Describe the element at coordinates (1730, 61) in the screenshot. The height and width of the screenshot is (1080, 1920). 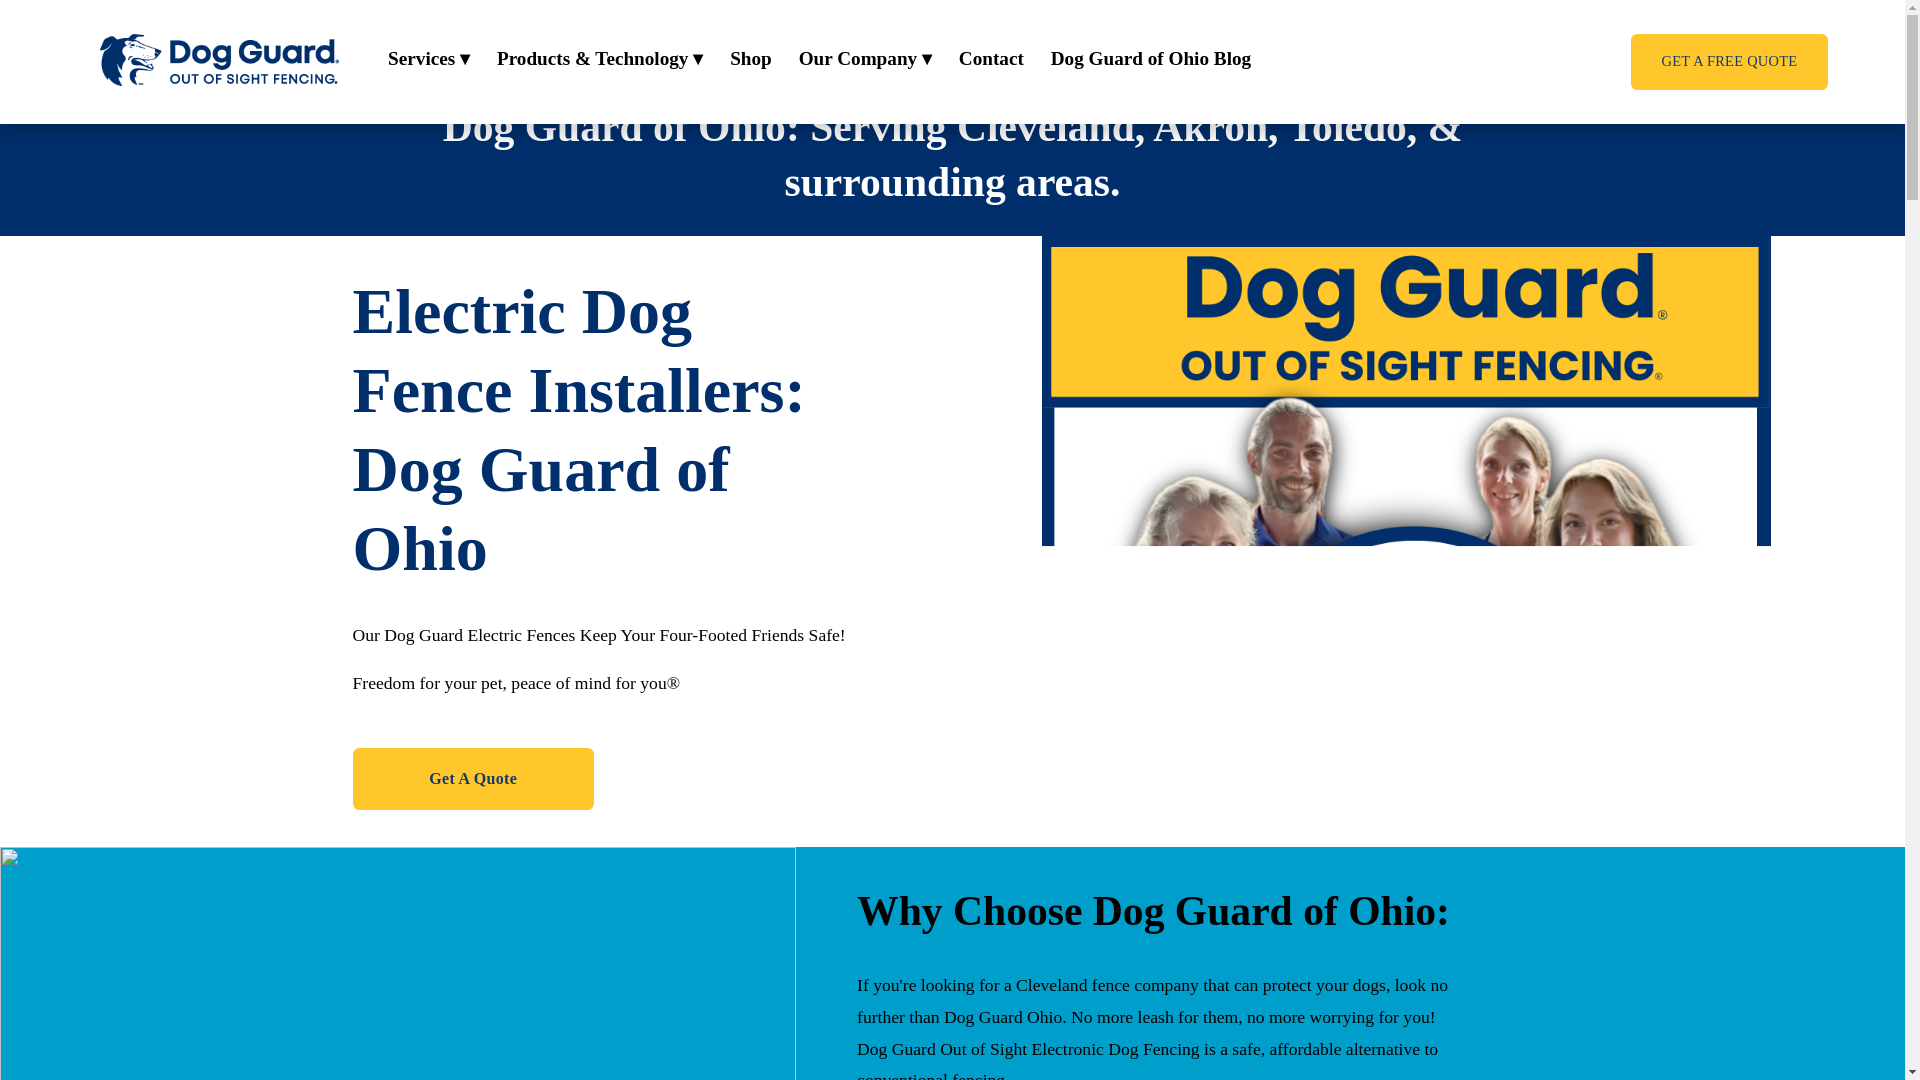
I see `GET A FREE QUOTE` at that location.